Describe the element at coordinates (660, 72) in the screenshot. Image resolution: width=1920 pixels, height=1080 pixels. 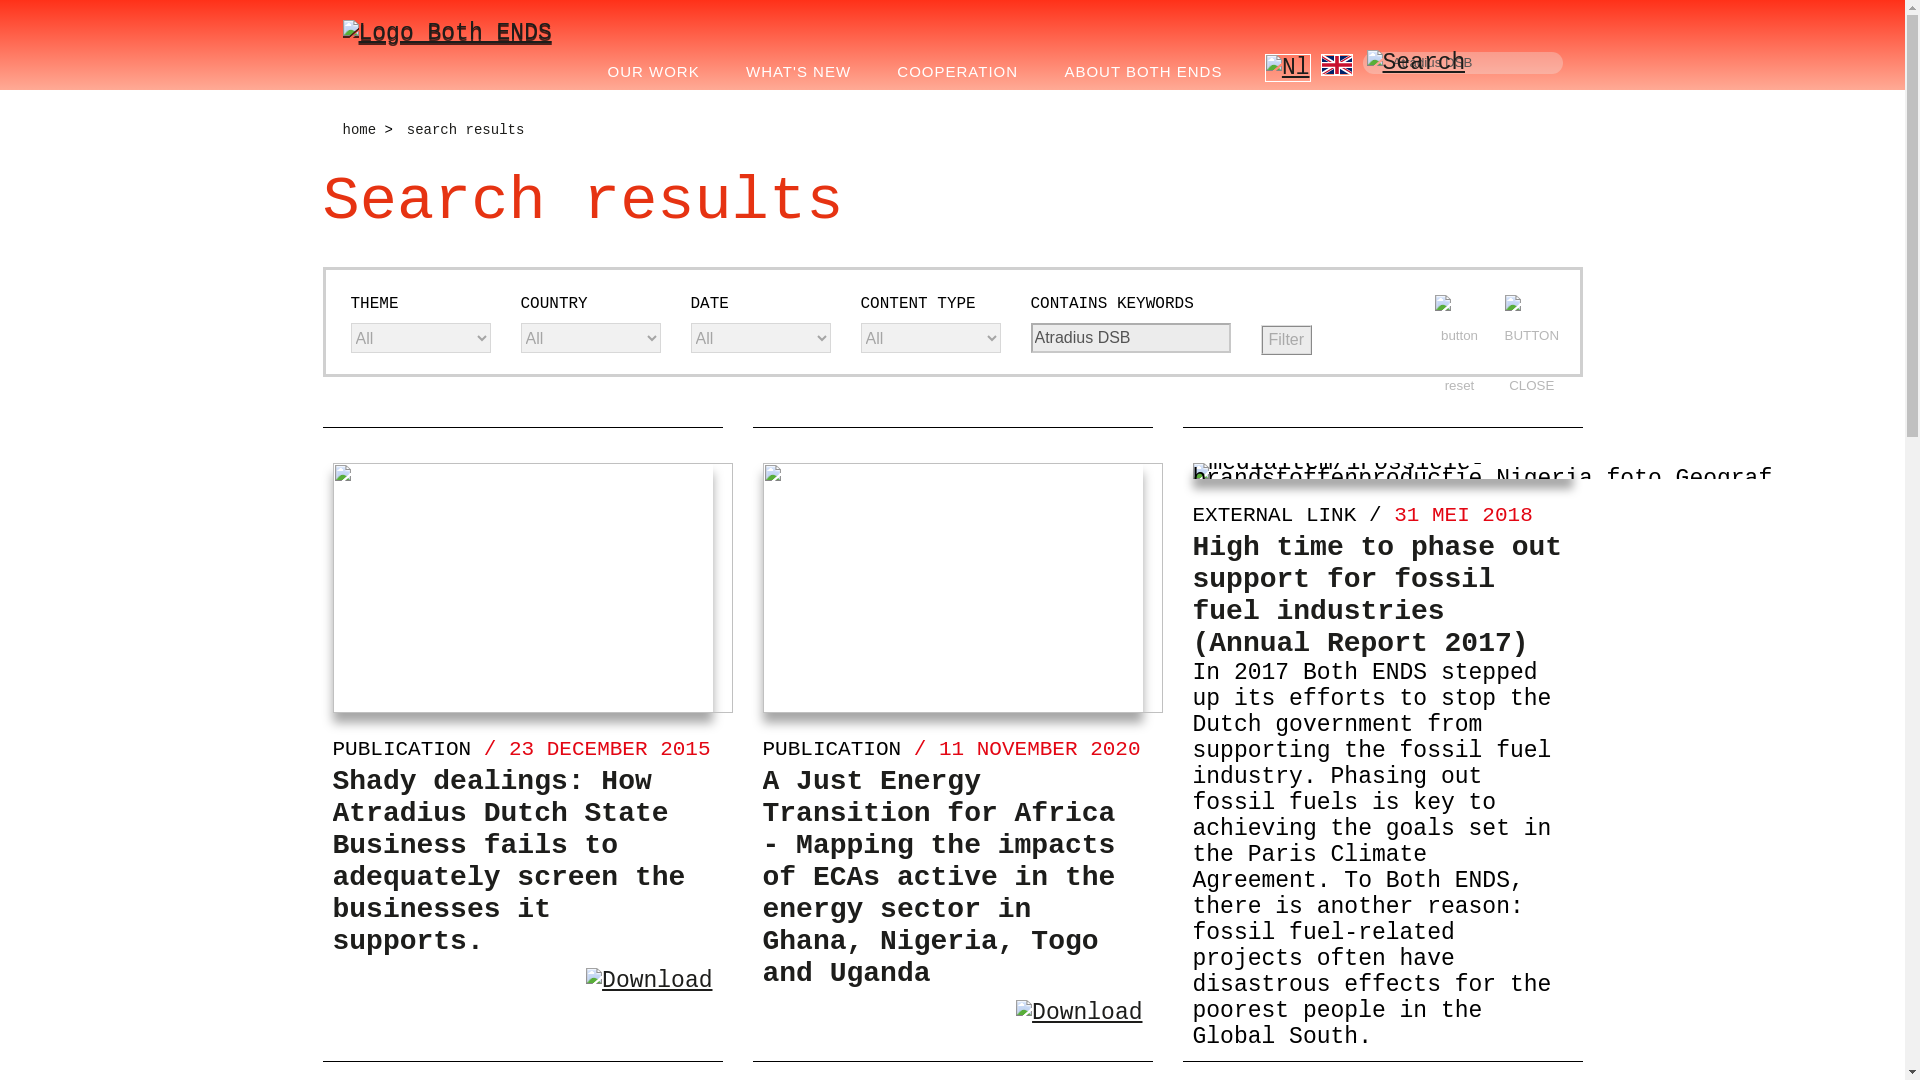
I see `What do we do?` at that location.